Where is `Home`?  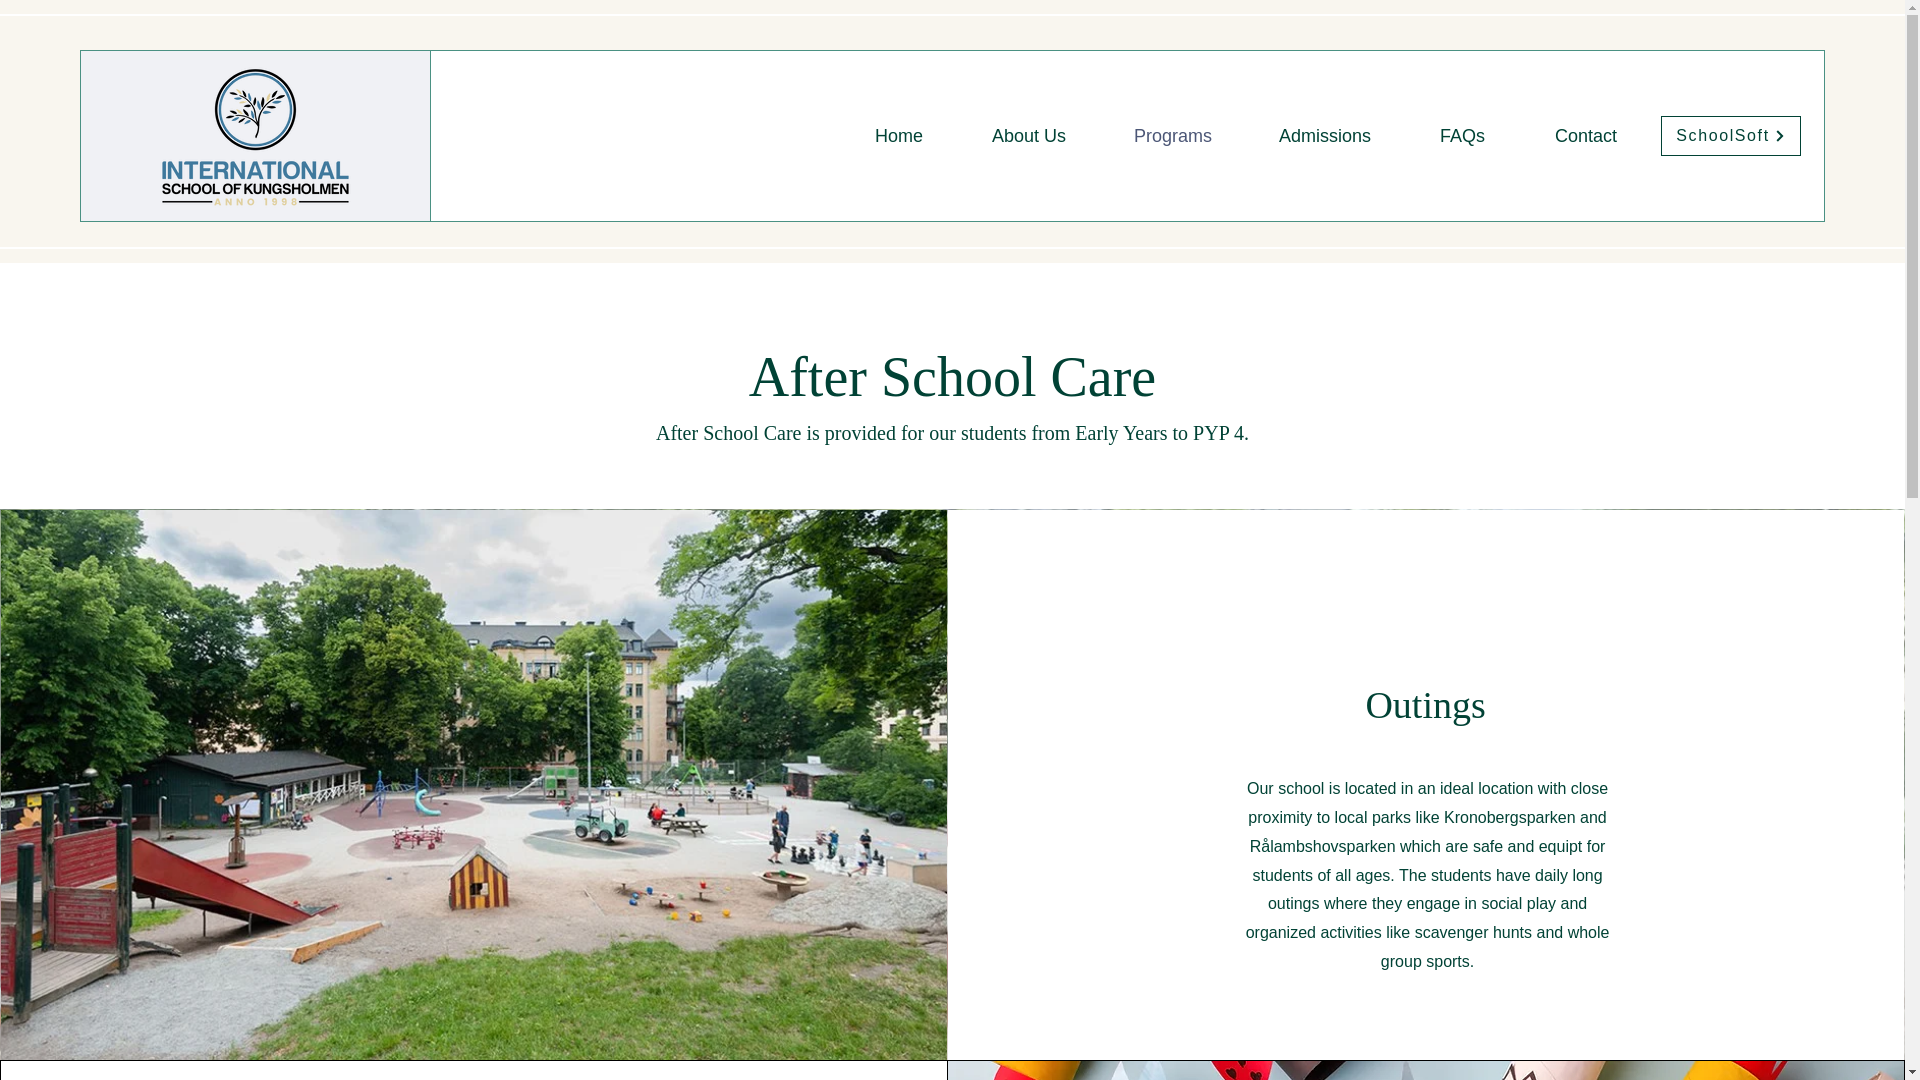
Home is located at coordinates (878, 136).